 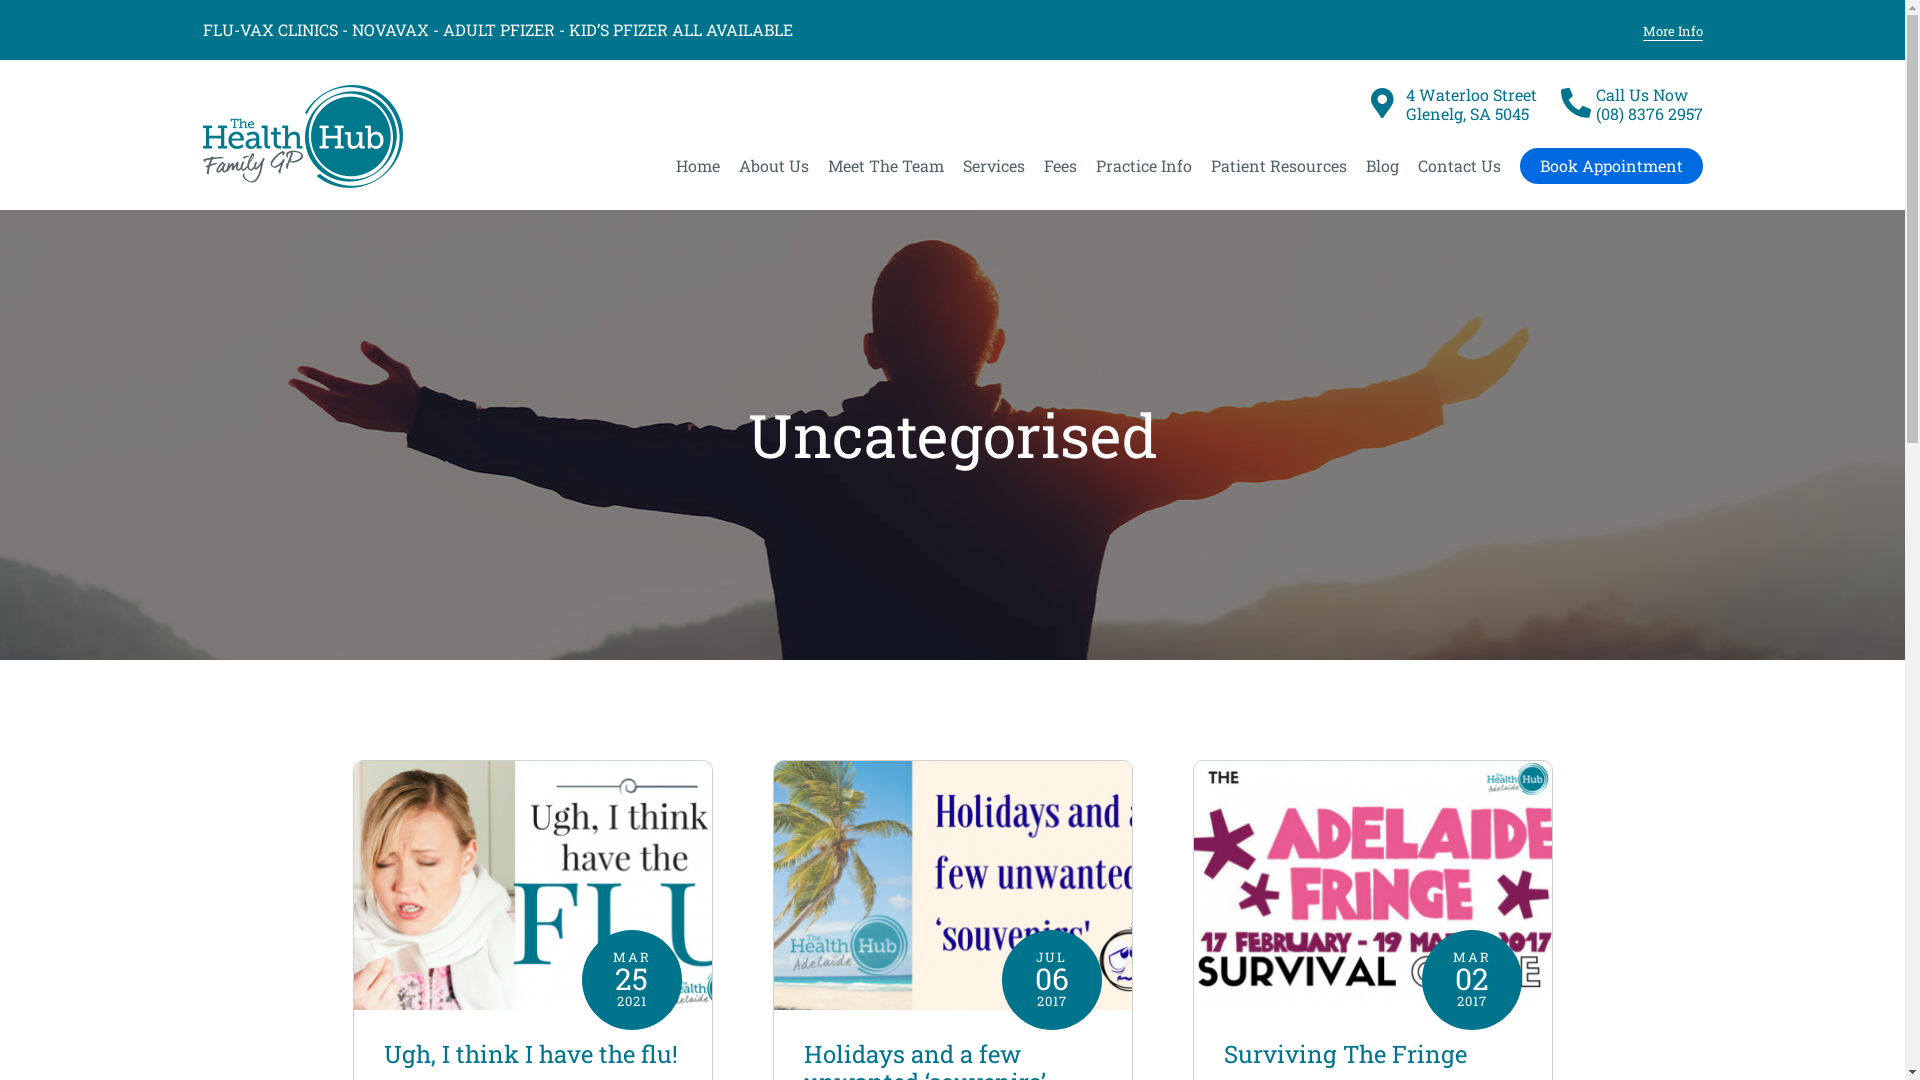 What do you see at coordinates (1346, 1054) in the screenshot?
I see `Surviving The Fringe` at bounding box center [1346, 1054].